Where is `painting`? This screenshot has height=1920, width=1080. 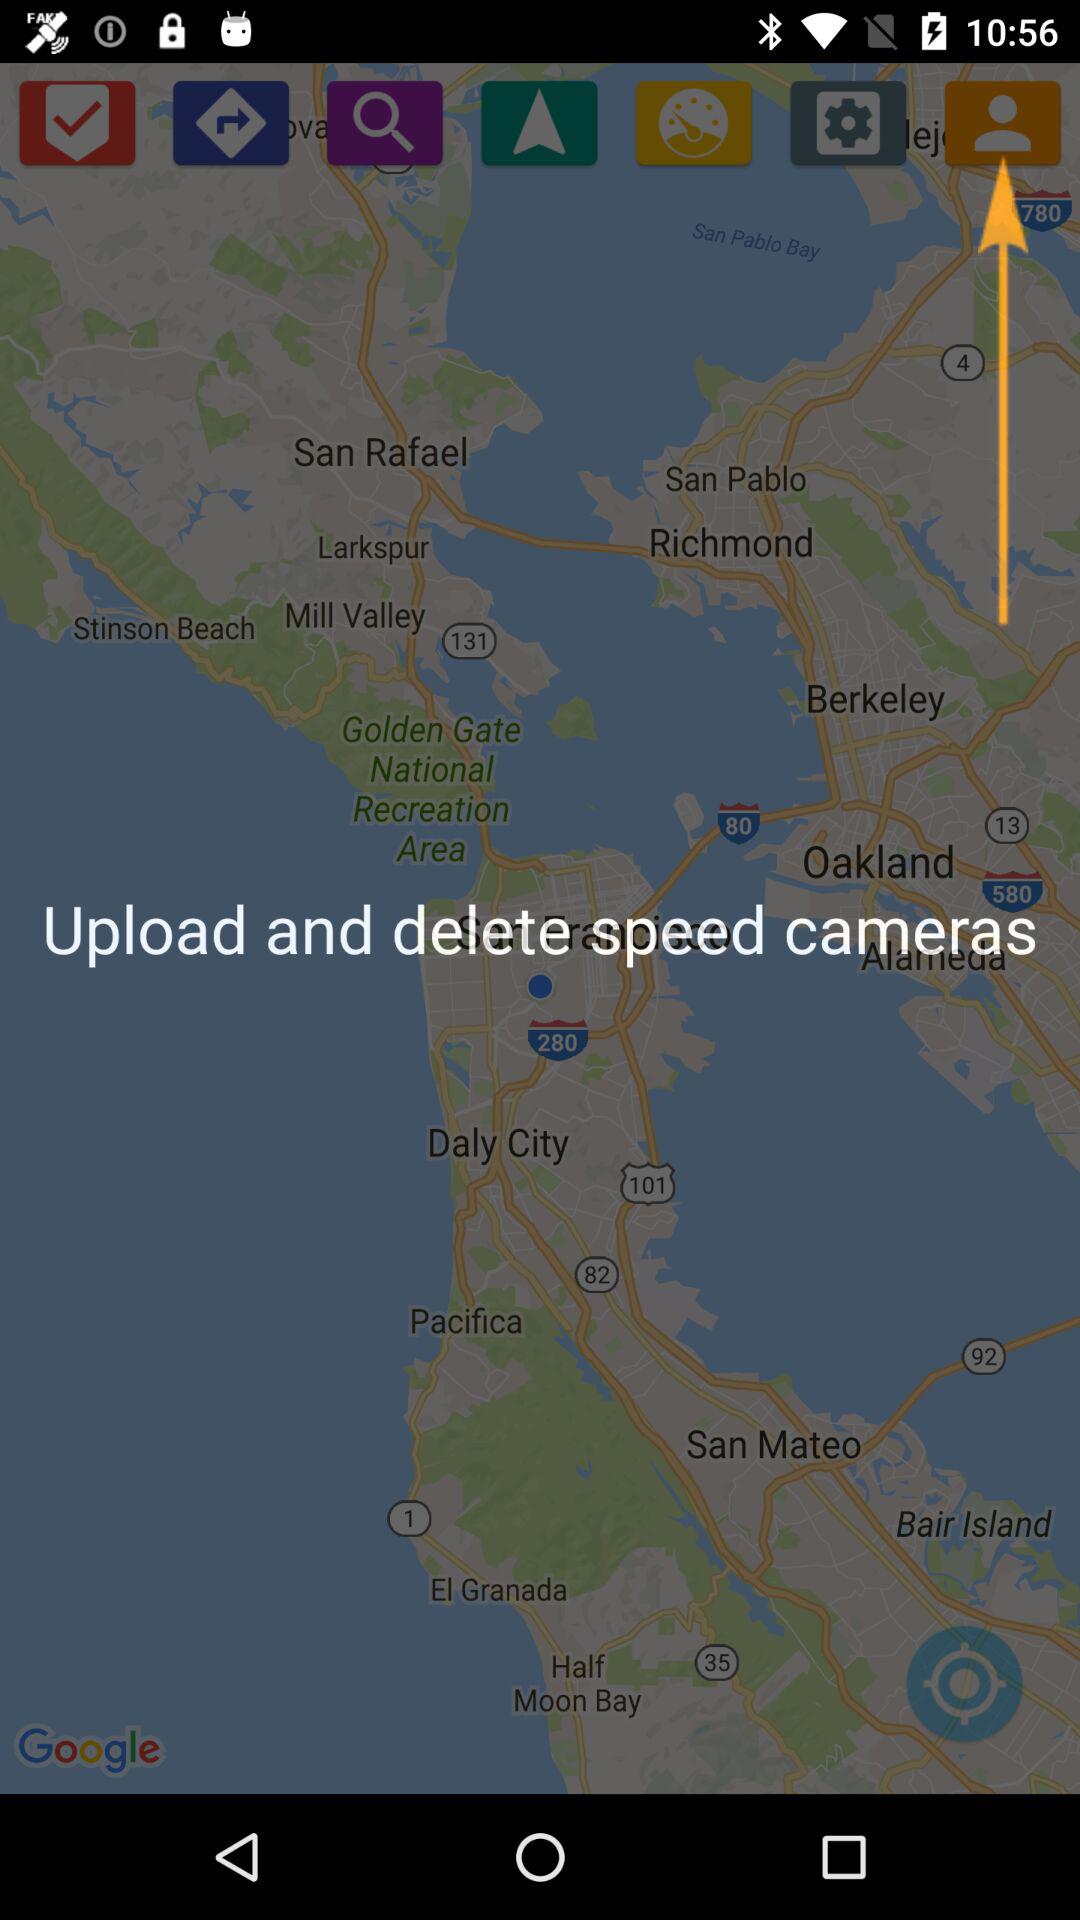
painting is located at coordinates (694, 122).